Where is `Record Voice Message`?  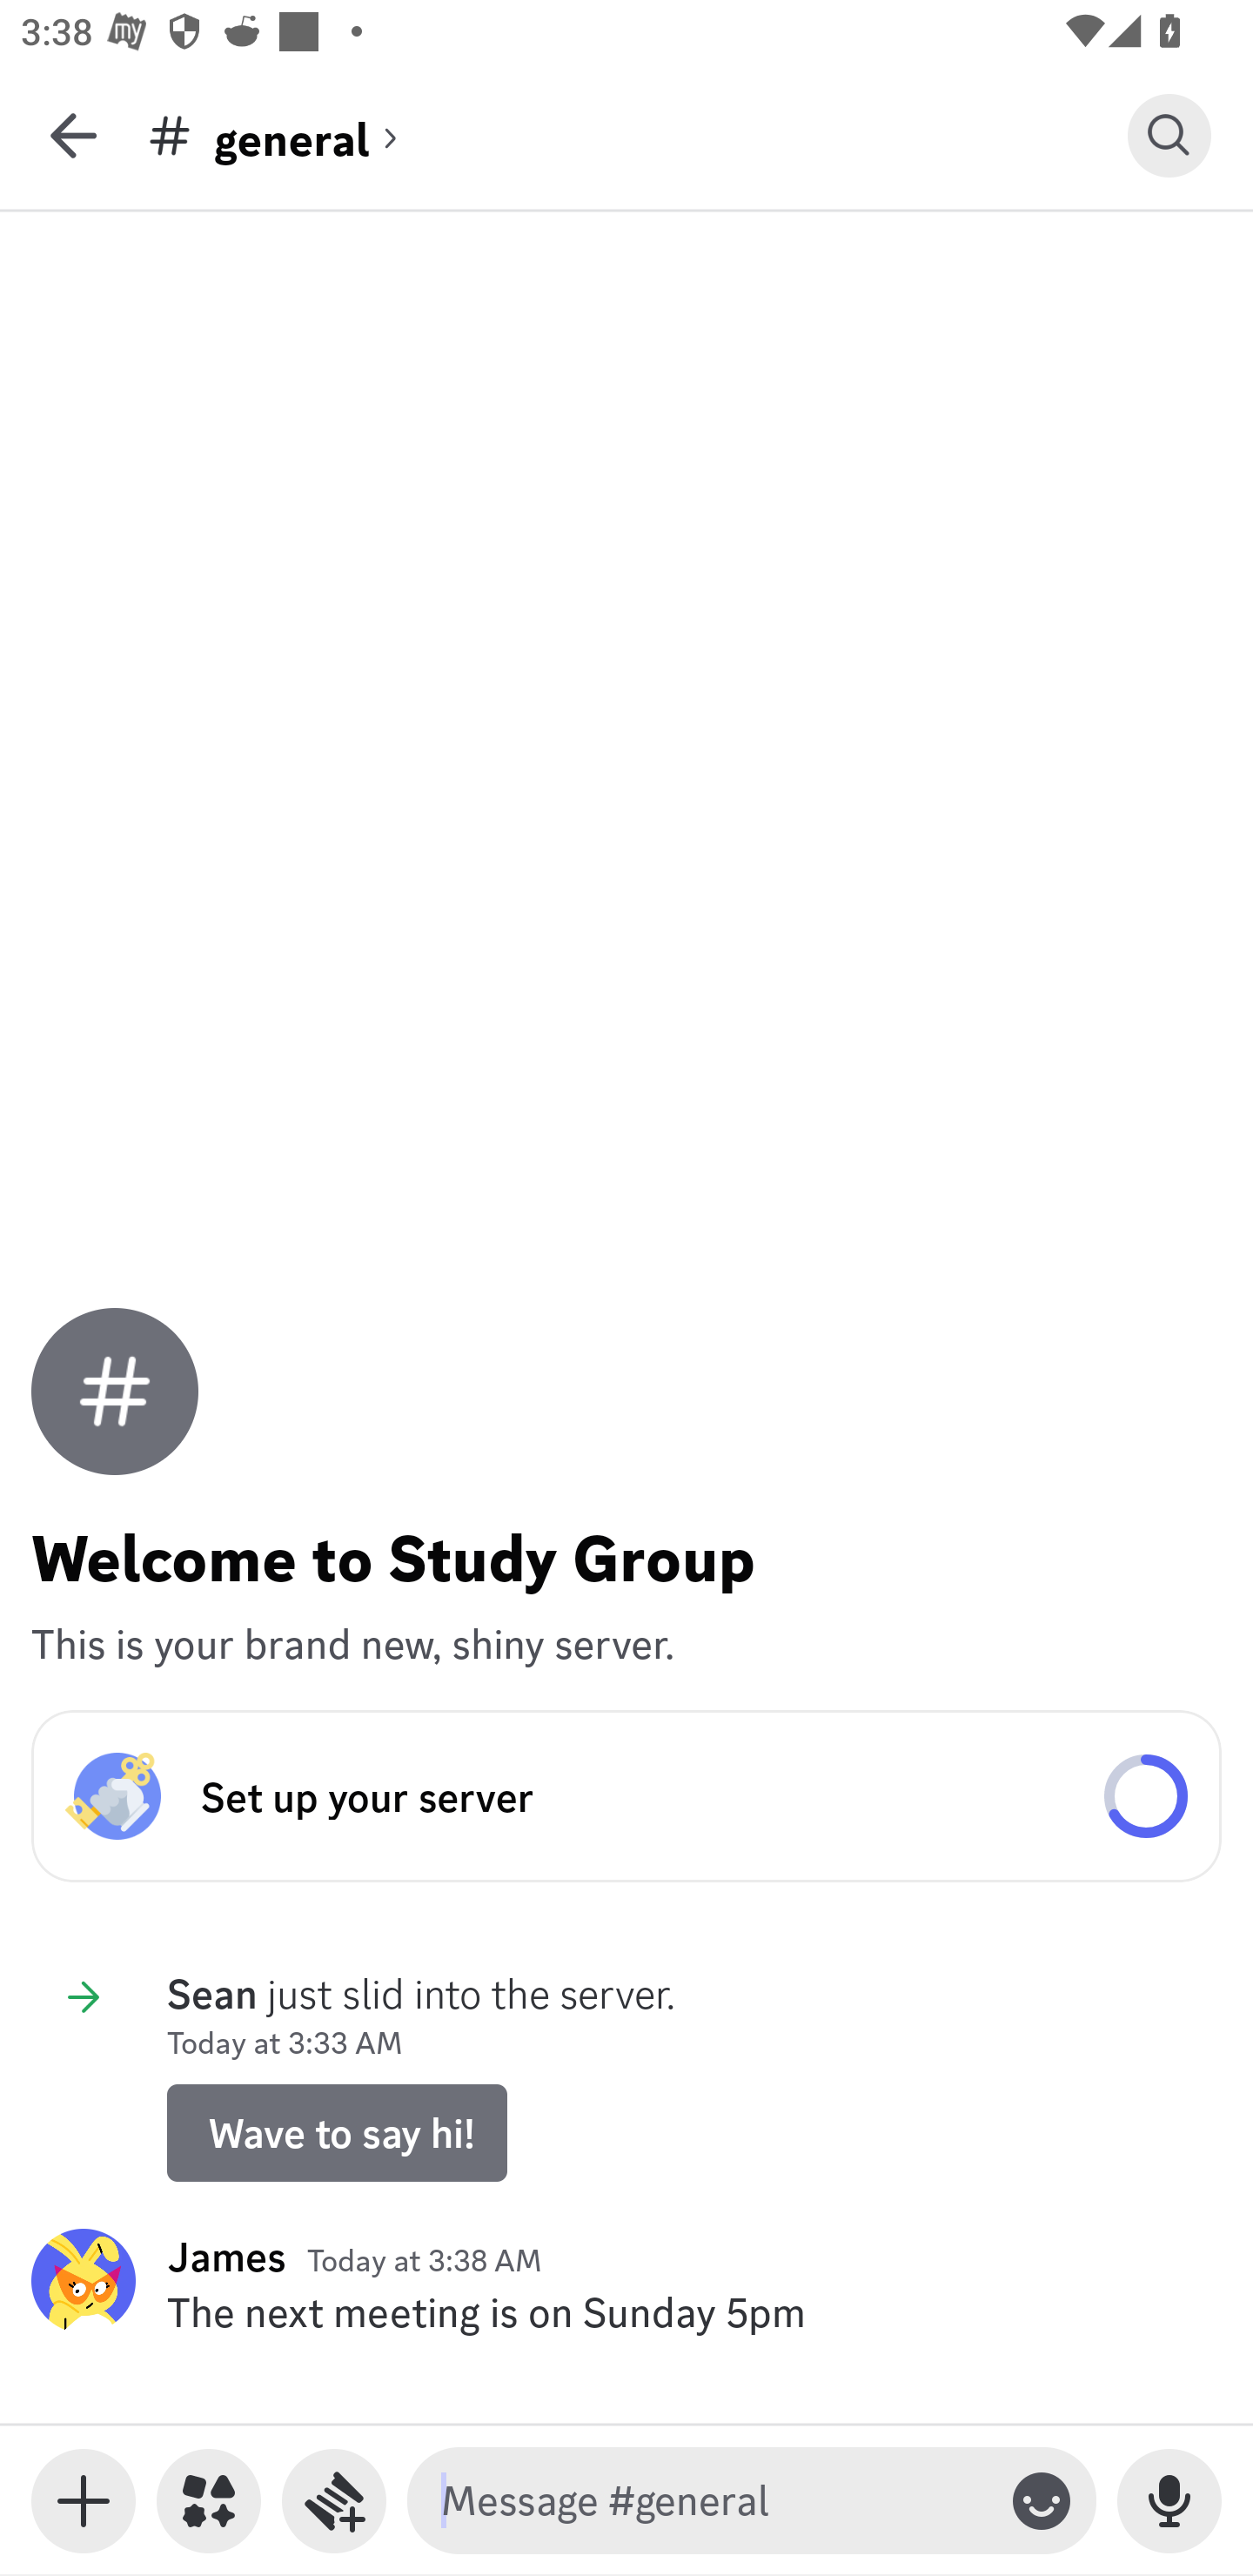 Record Voice Message is located at coordinates (1169, 2501).